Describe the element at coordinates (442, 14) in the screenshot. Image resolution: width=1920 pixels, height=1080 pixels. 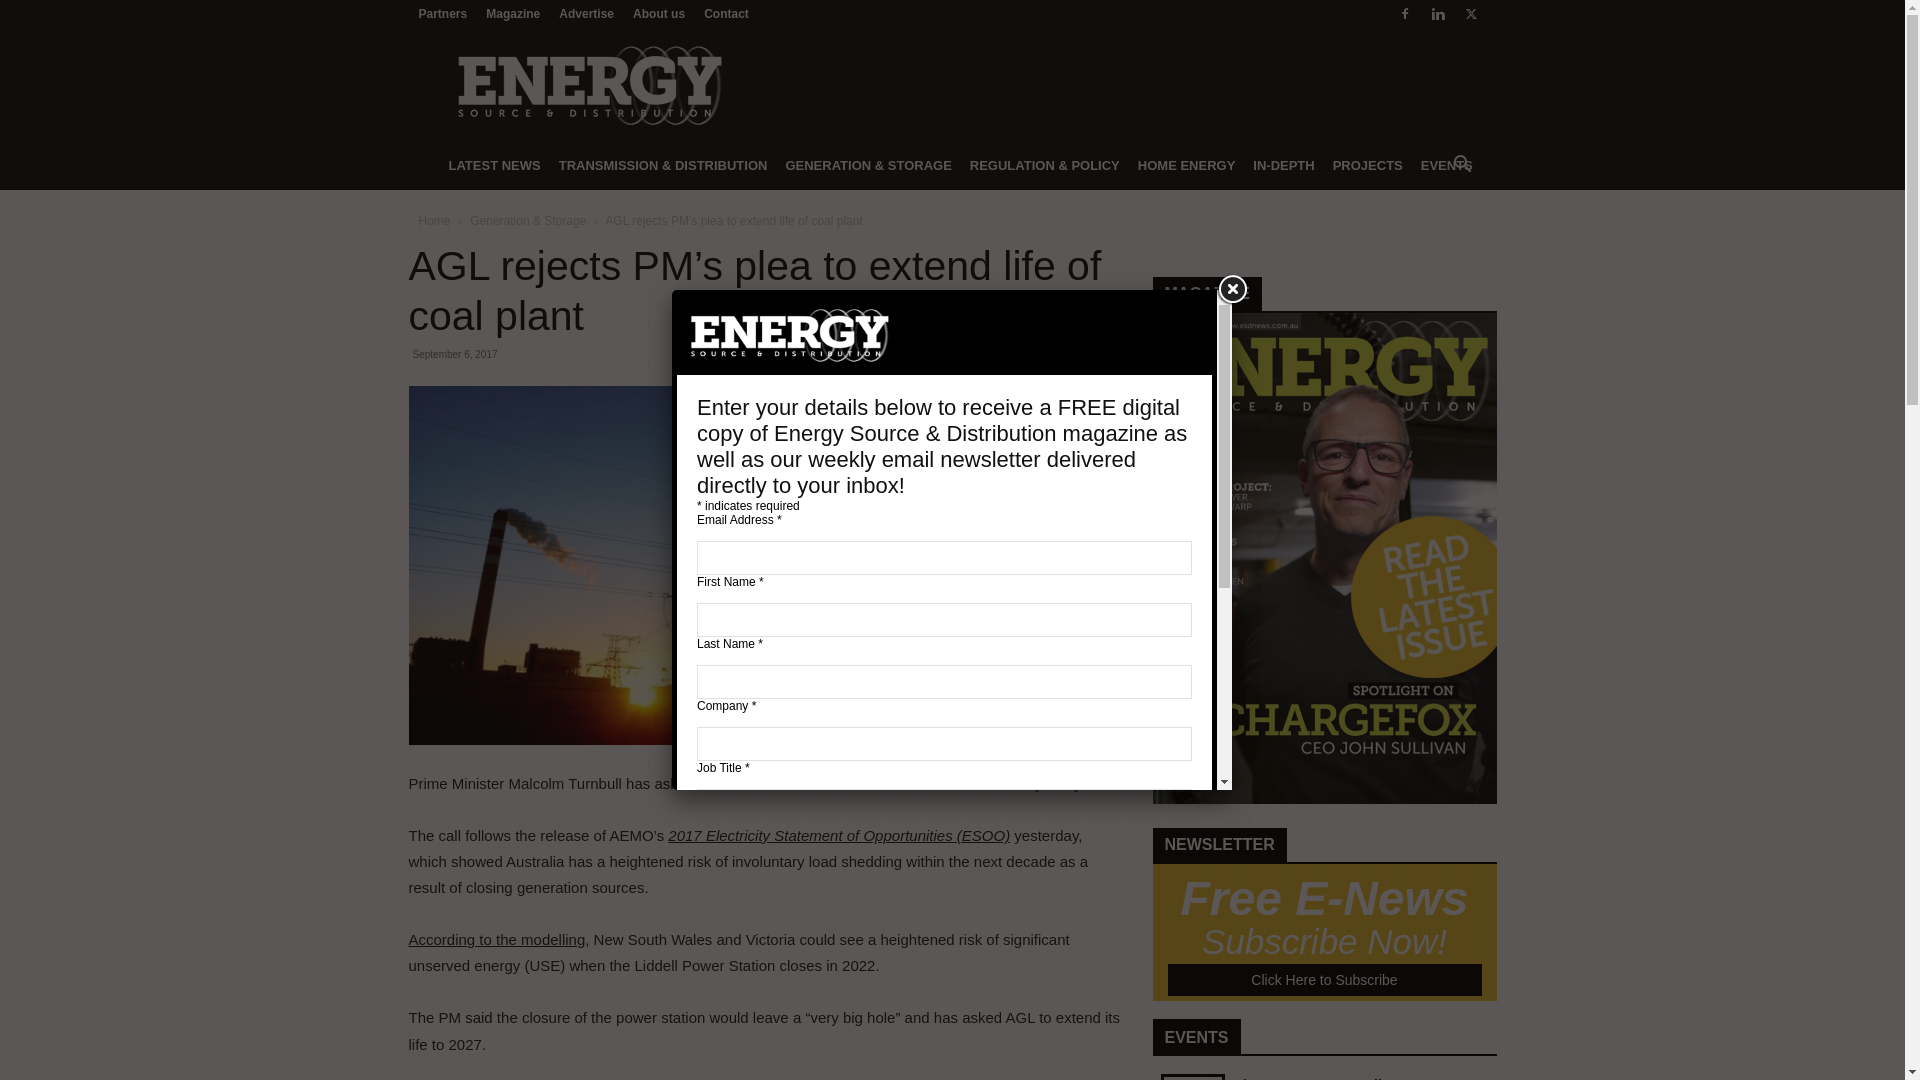
I see `Partners` at that location.